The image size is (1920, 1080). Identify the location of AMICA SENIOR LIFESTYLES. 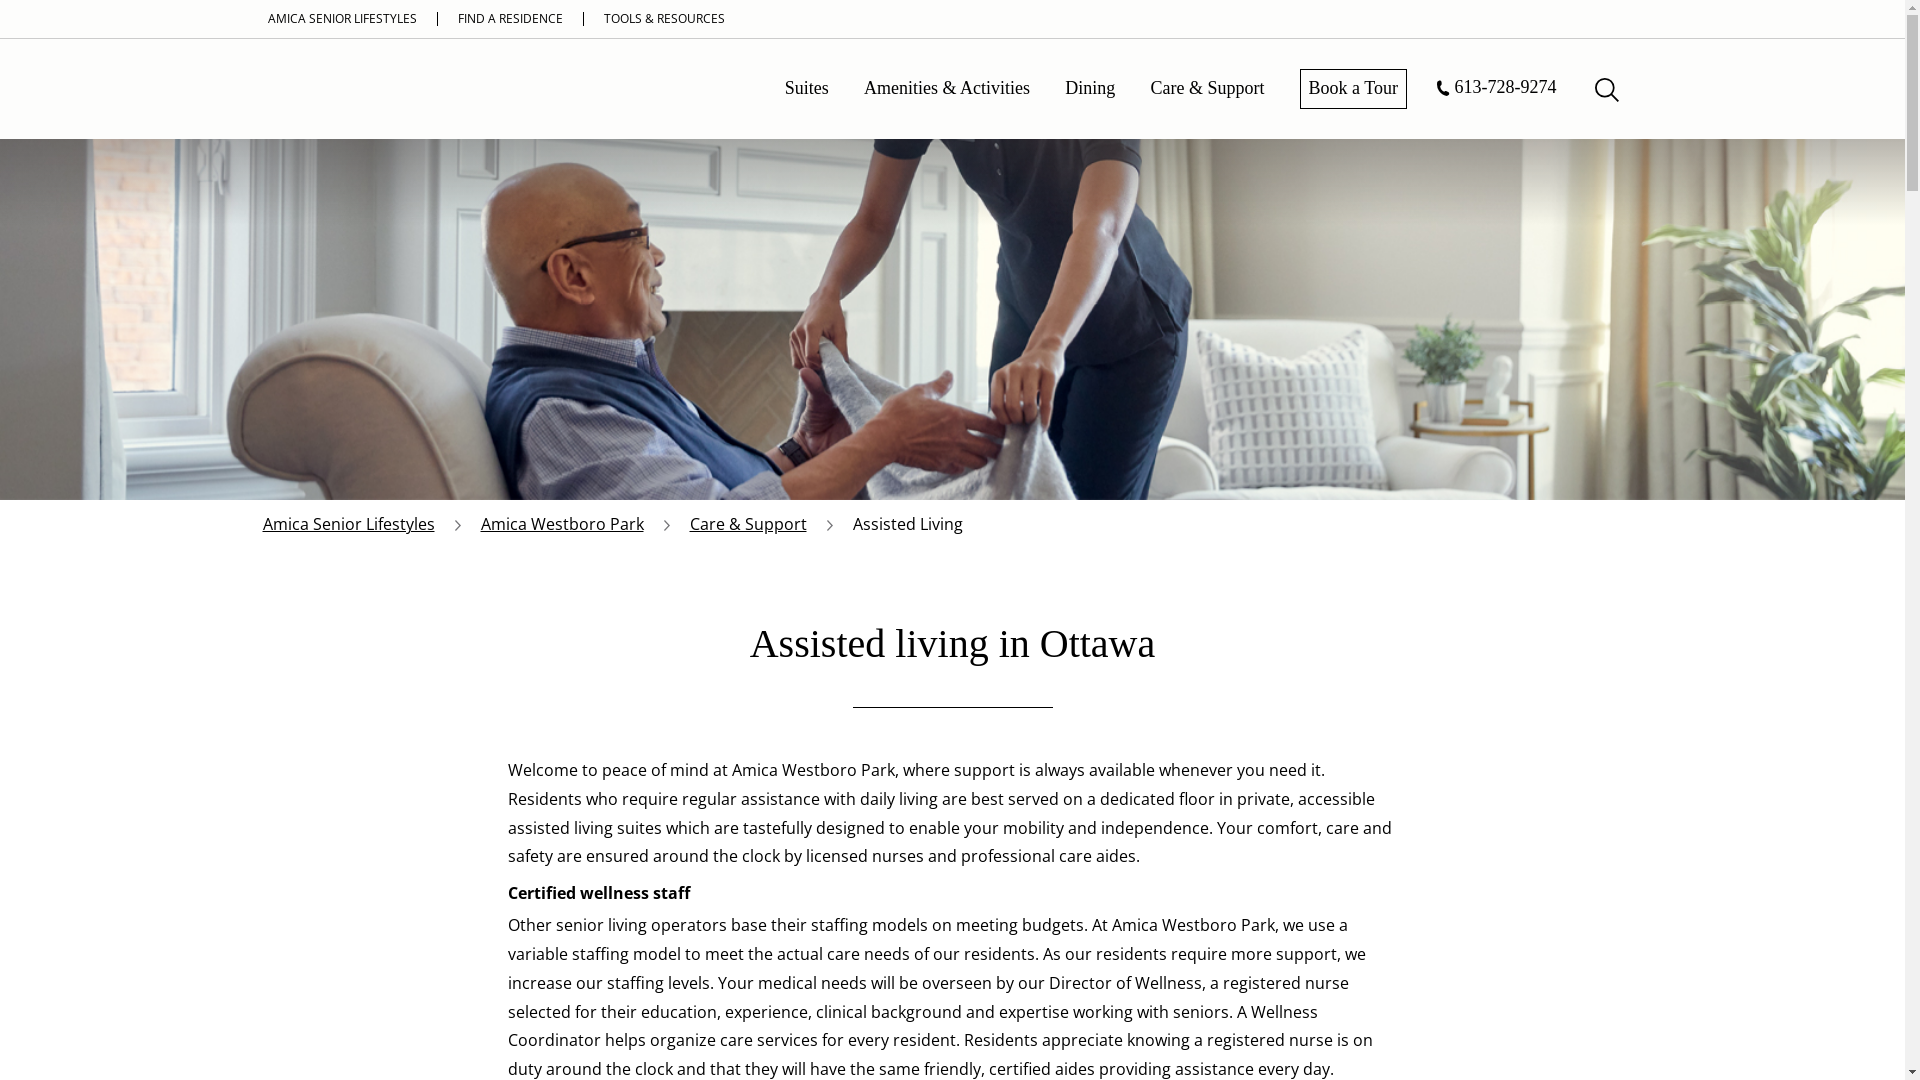
(342, 19).